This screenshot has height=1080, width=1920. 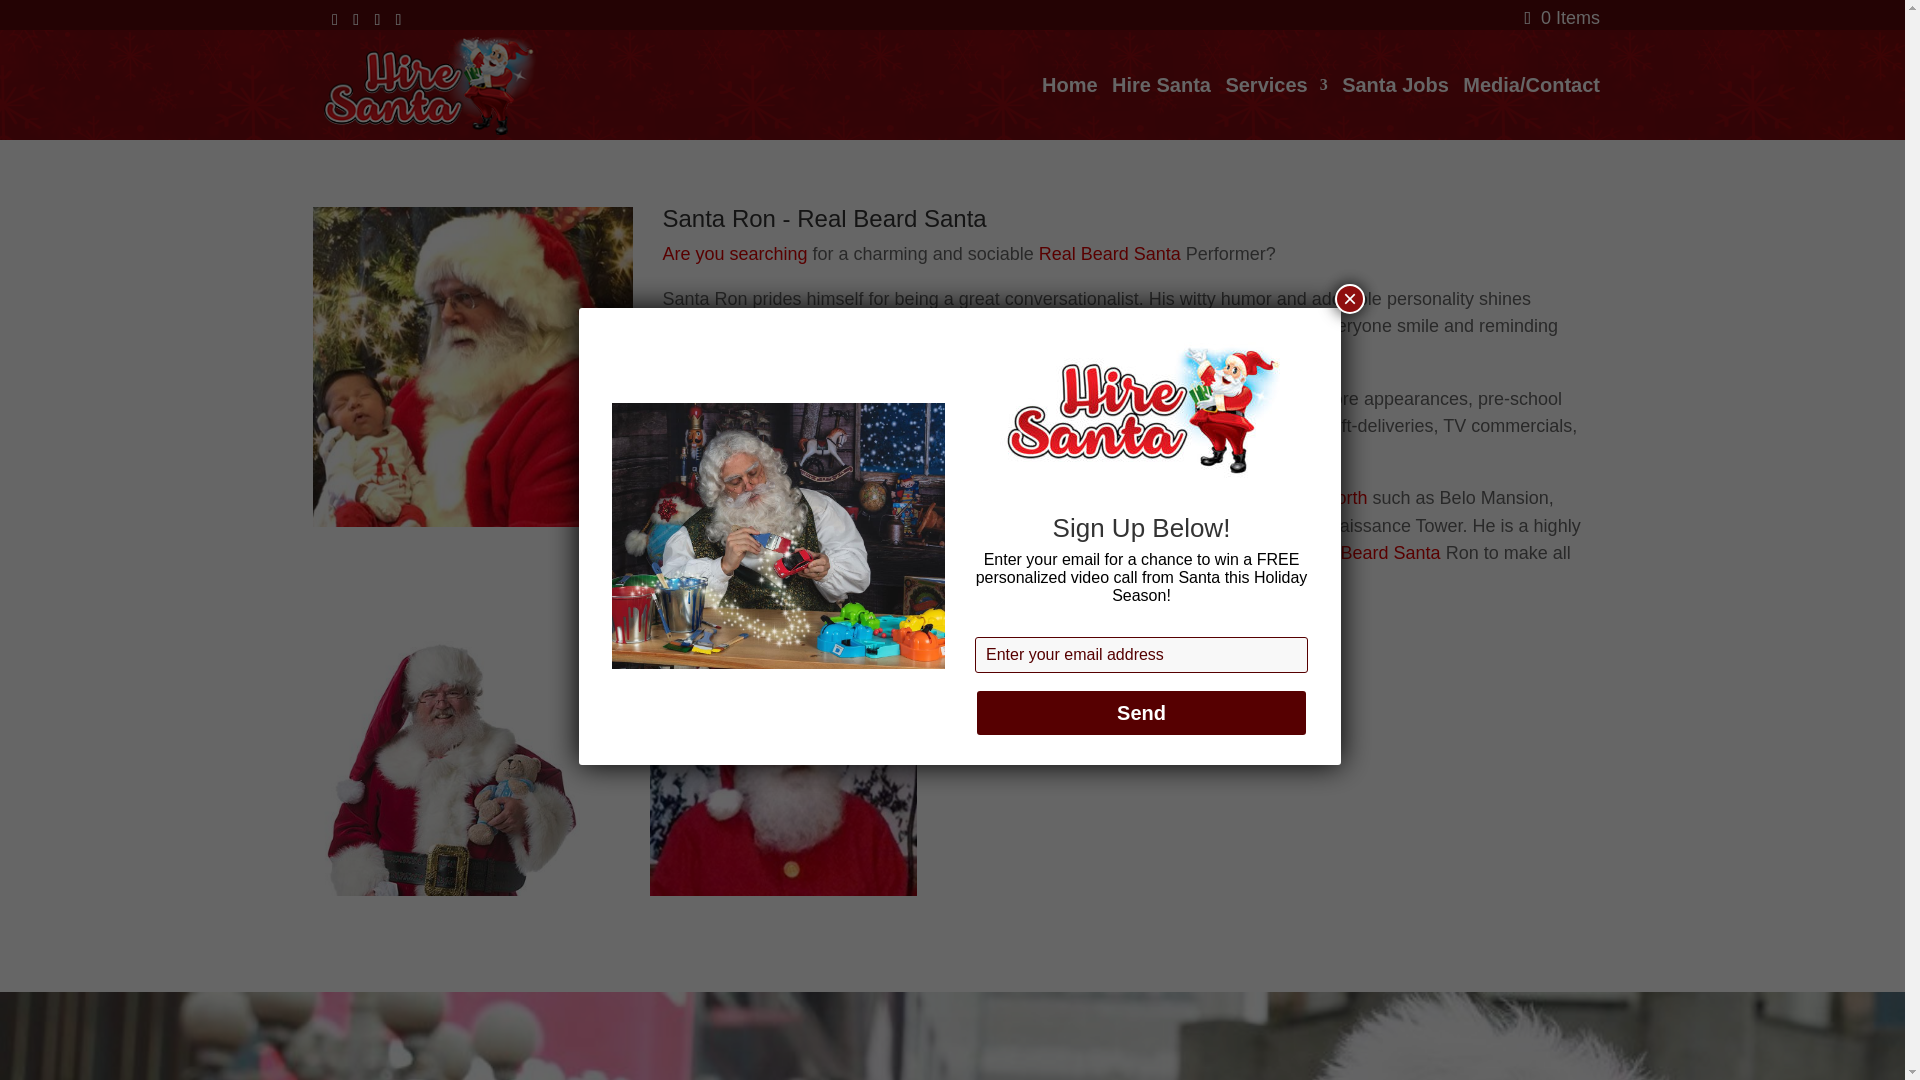 What do you see at coordinates (1562, 18) in the screenshot?
I see `0 Items` at bounding box center [1562, 18].